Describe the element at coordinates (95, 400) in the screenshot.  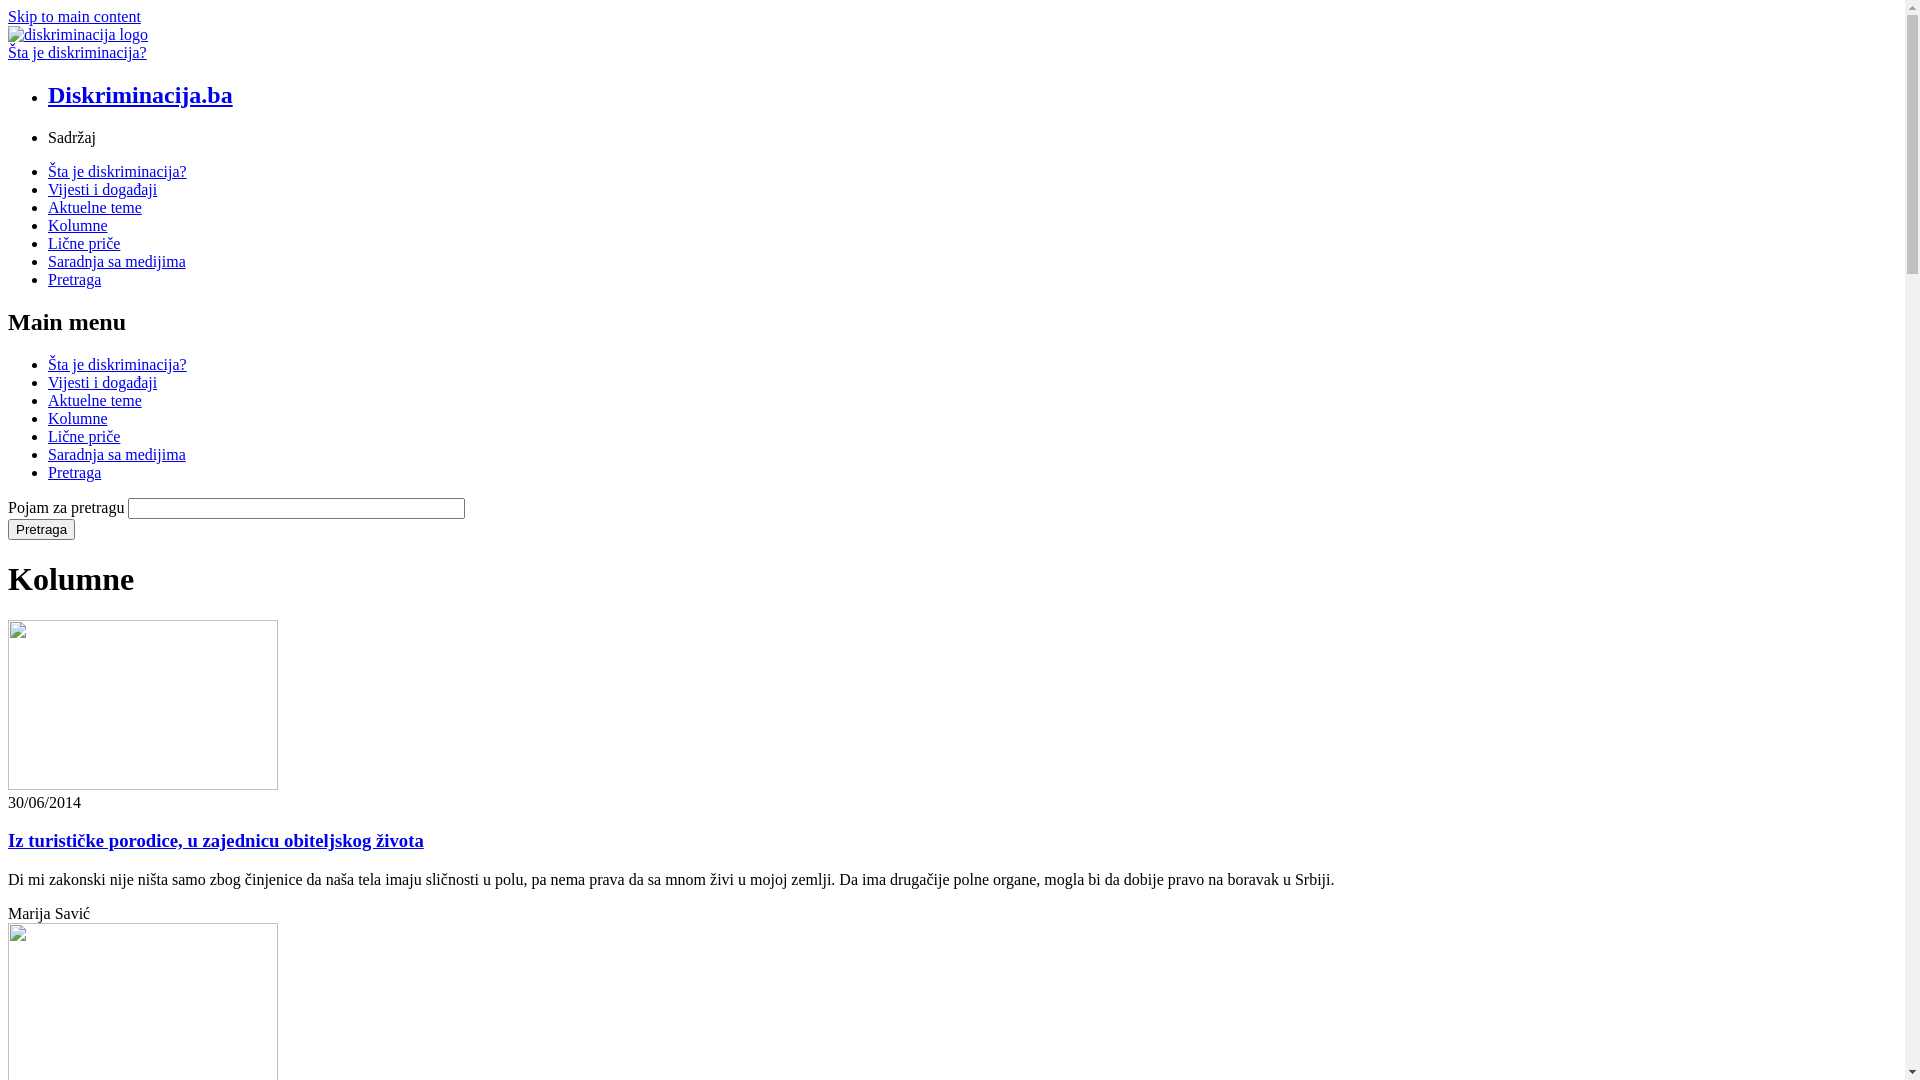
I see `Aktuelne teme` at that location.